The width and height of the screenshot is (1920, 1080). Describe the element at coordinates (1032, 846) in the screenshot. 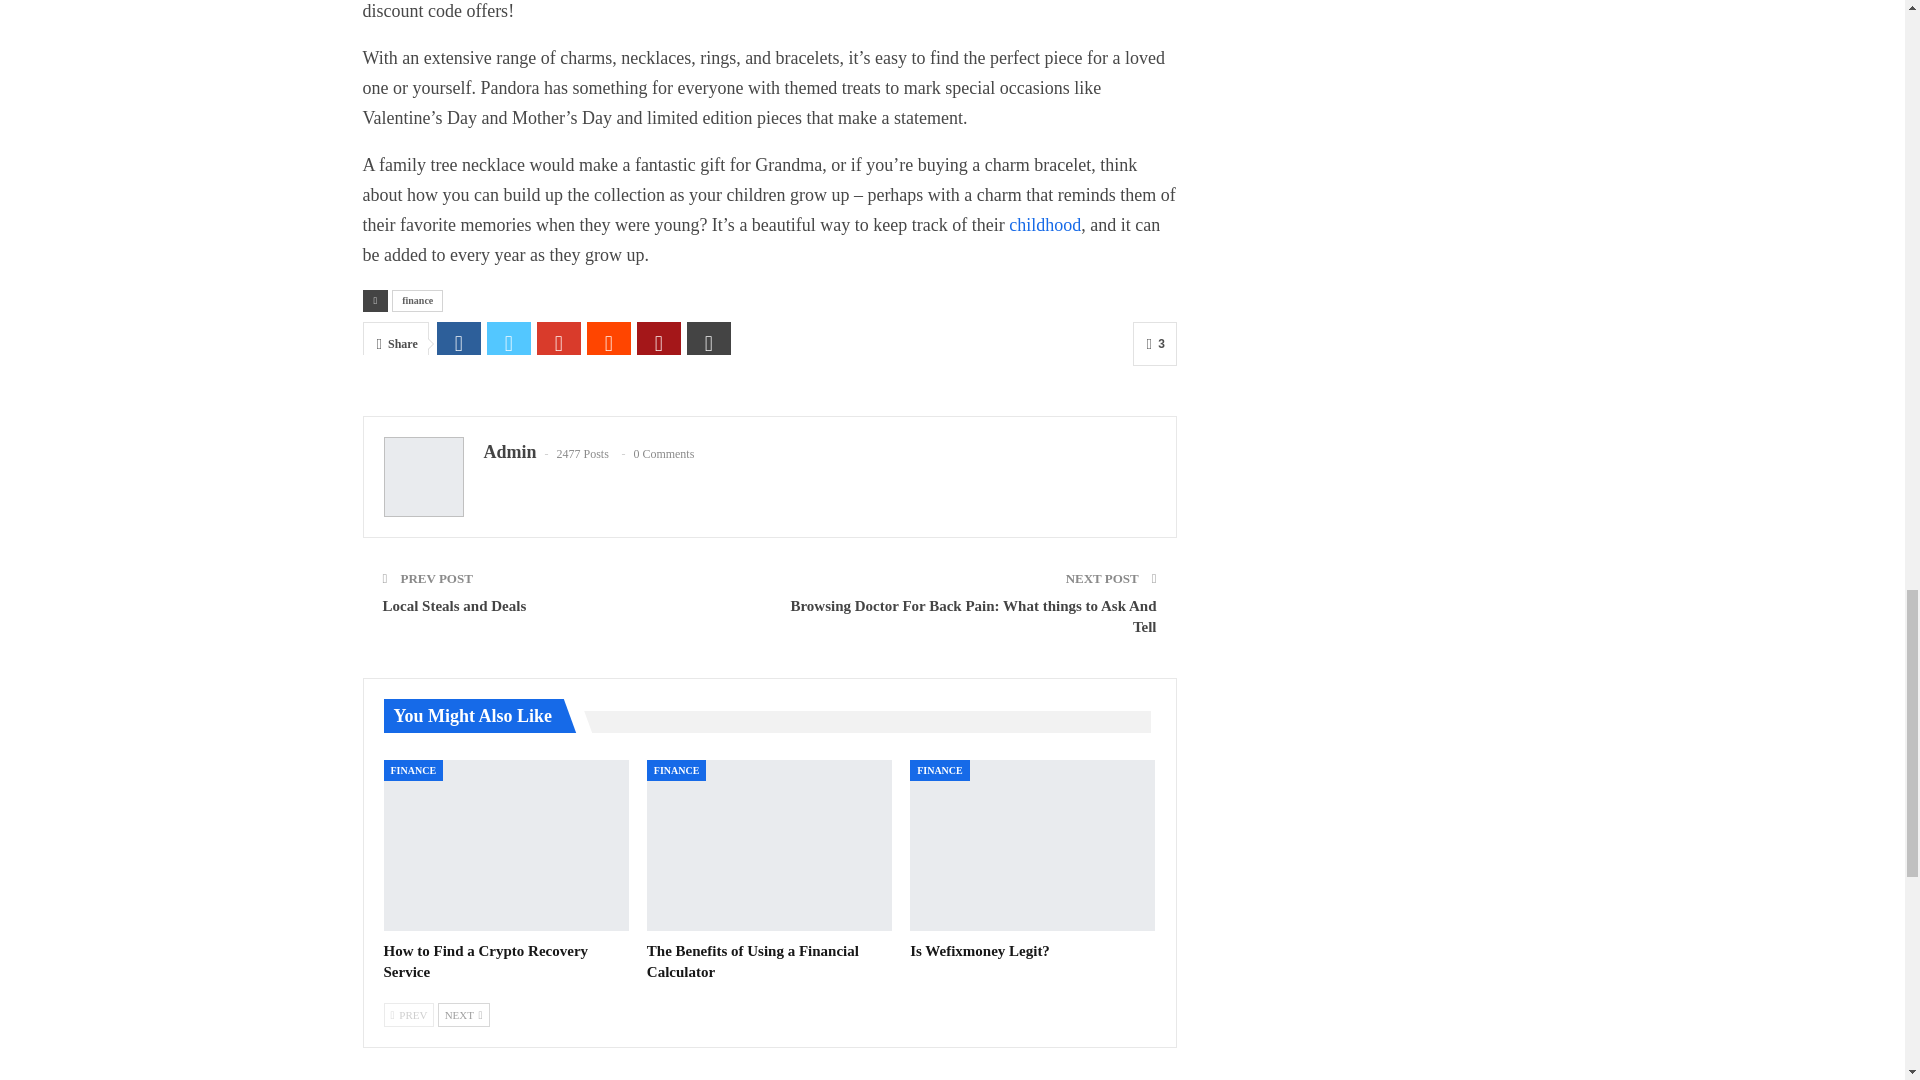

I see `Is Wefixmoney Legit?` at that location.